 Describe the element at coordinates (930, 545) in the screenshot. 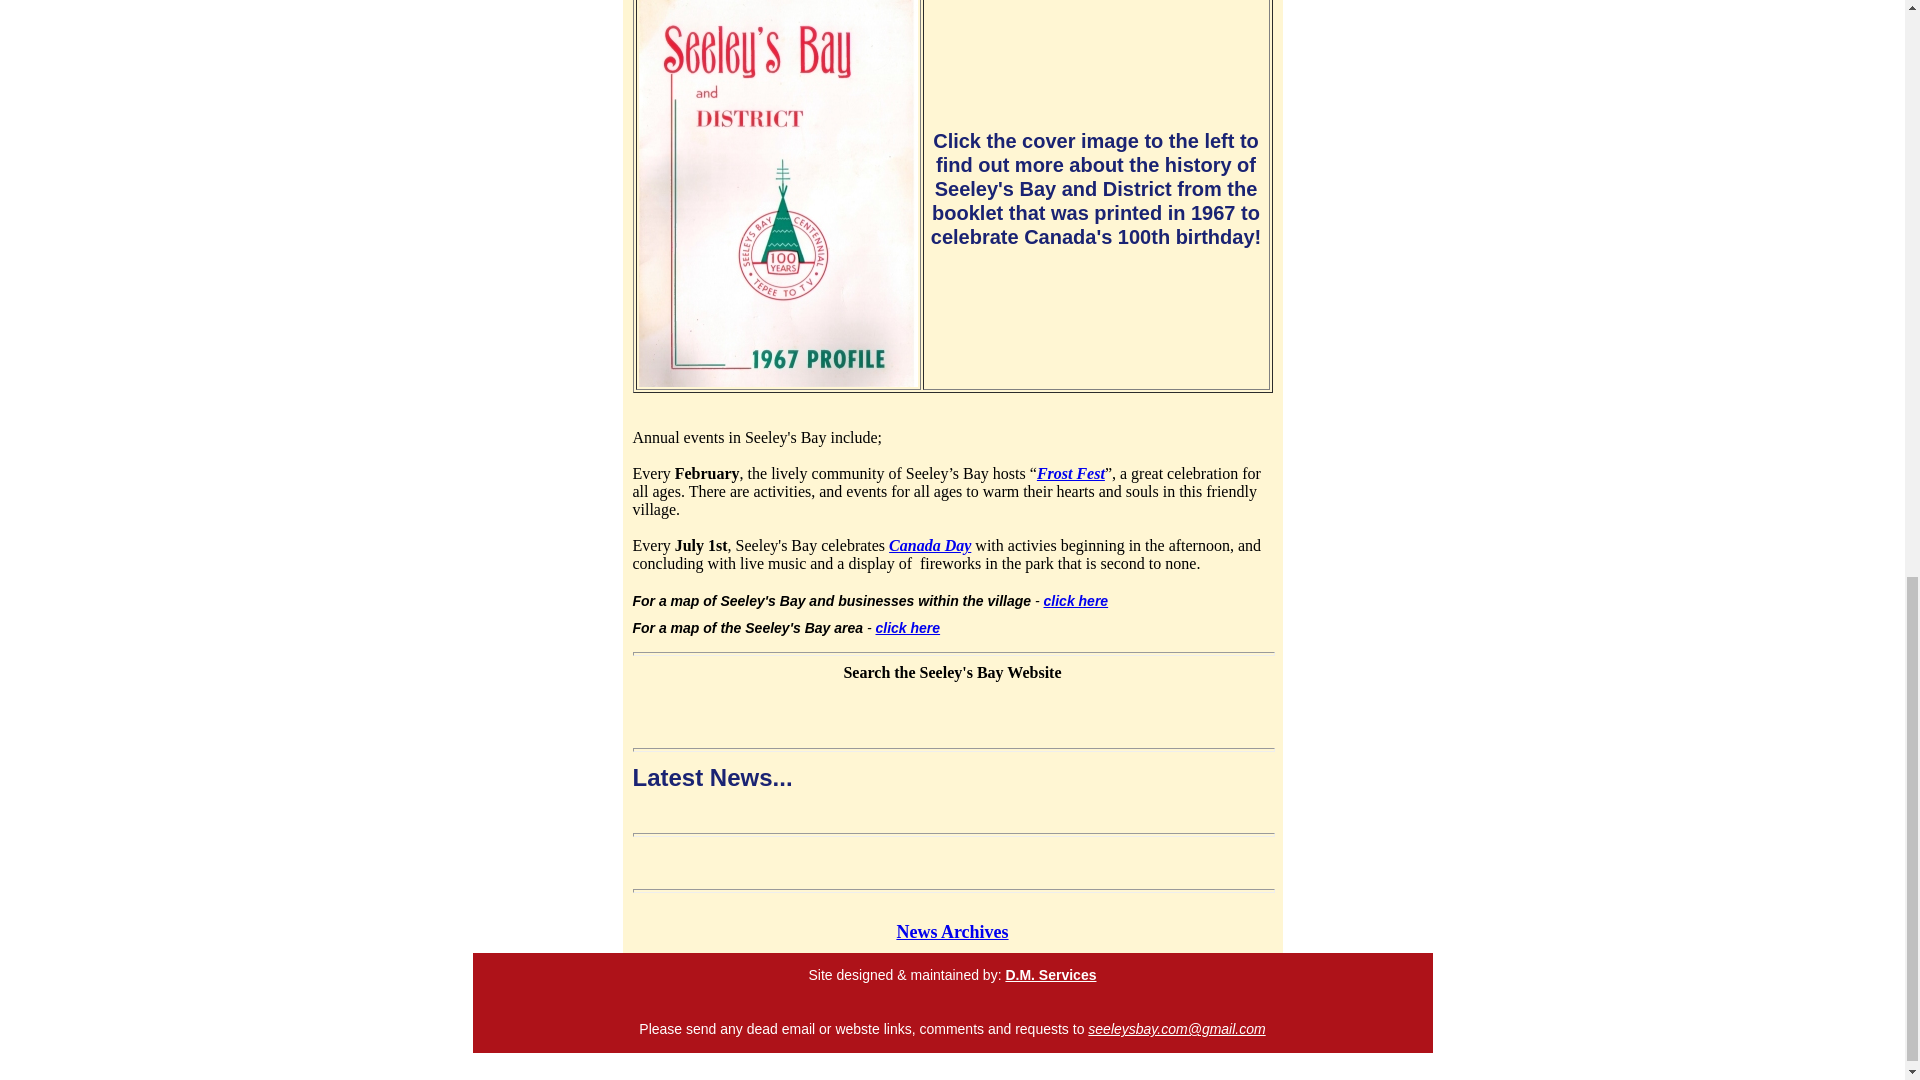

I see `Canada Day` at that location.